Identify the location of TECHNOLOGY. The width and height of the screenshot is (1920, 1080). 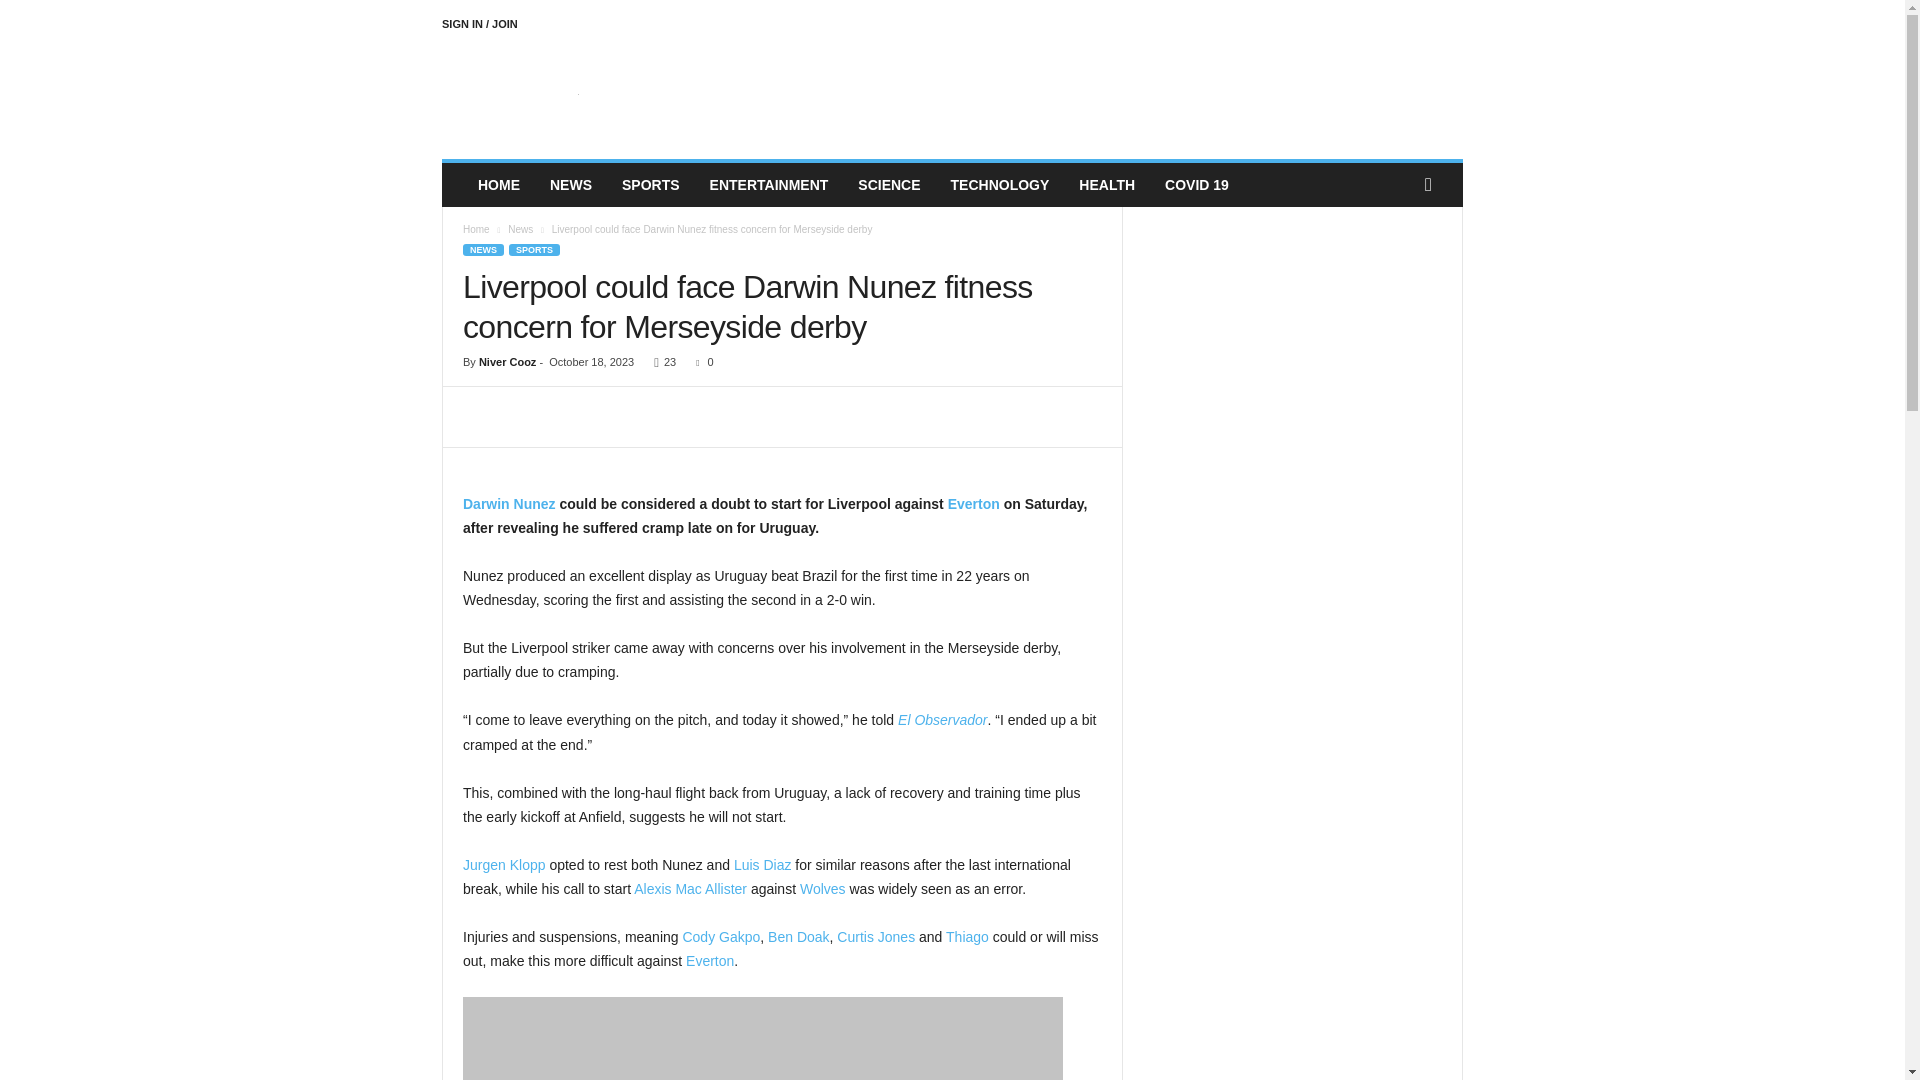
(1000, 185).